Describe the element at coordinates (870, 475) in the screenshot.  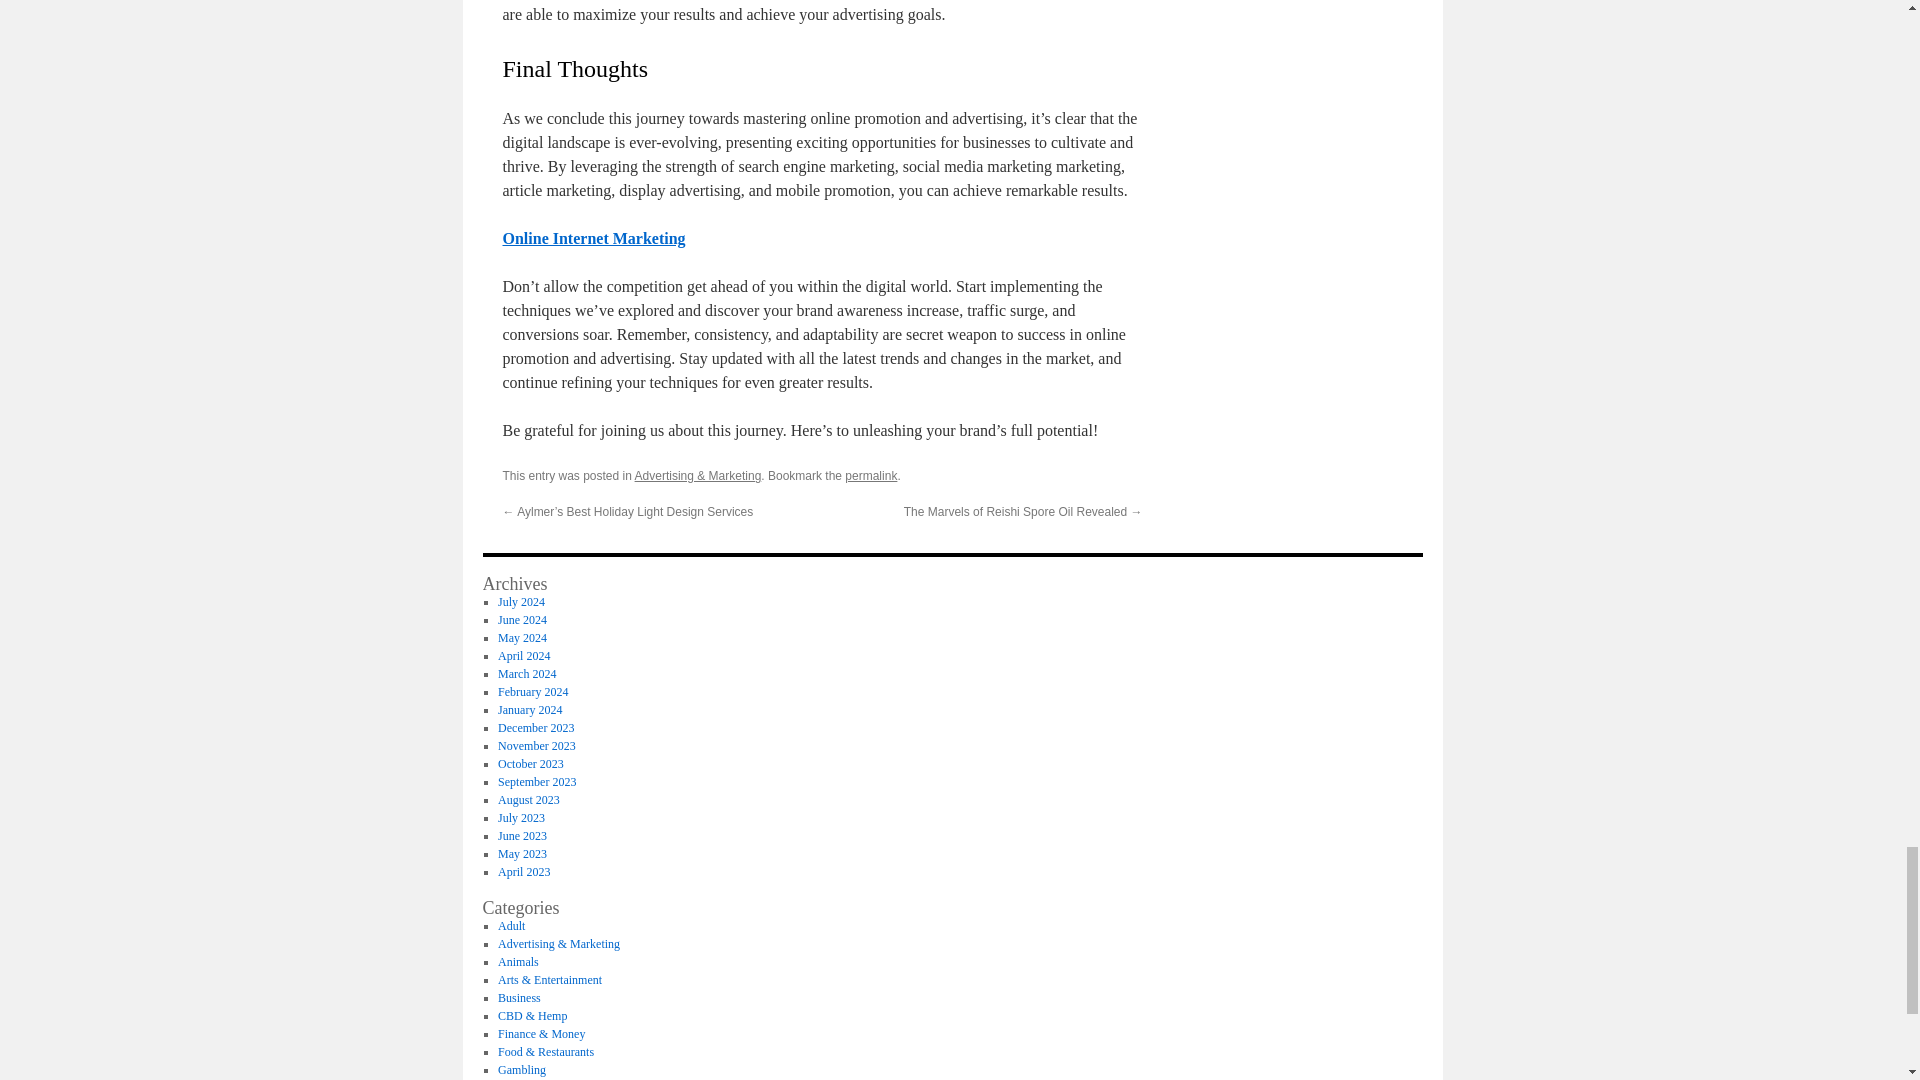
I see `permalink` at that location.